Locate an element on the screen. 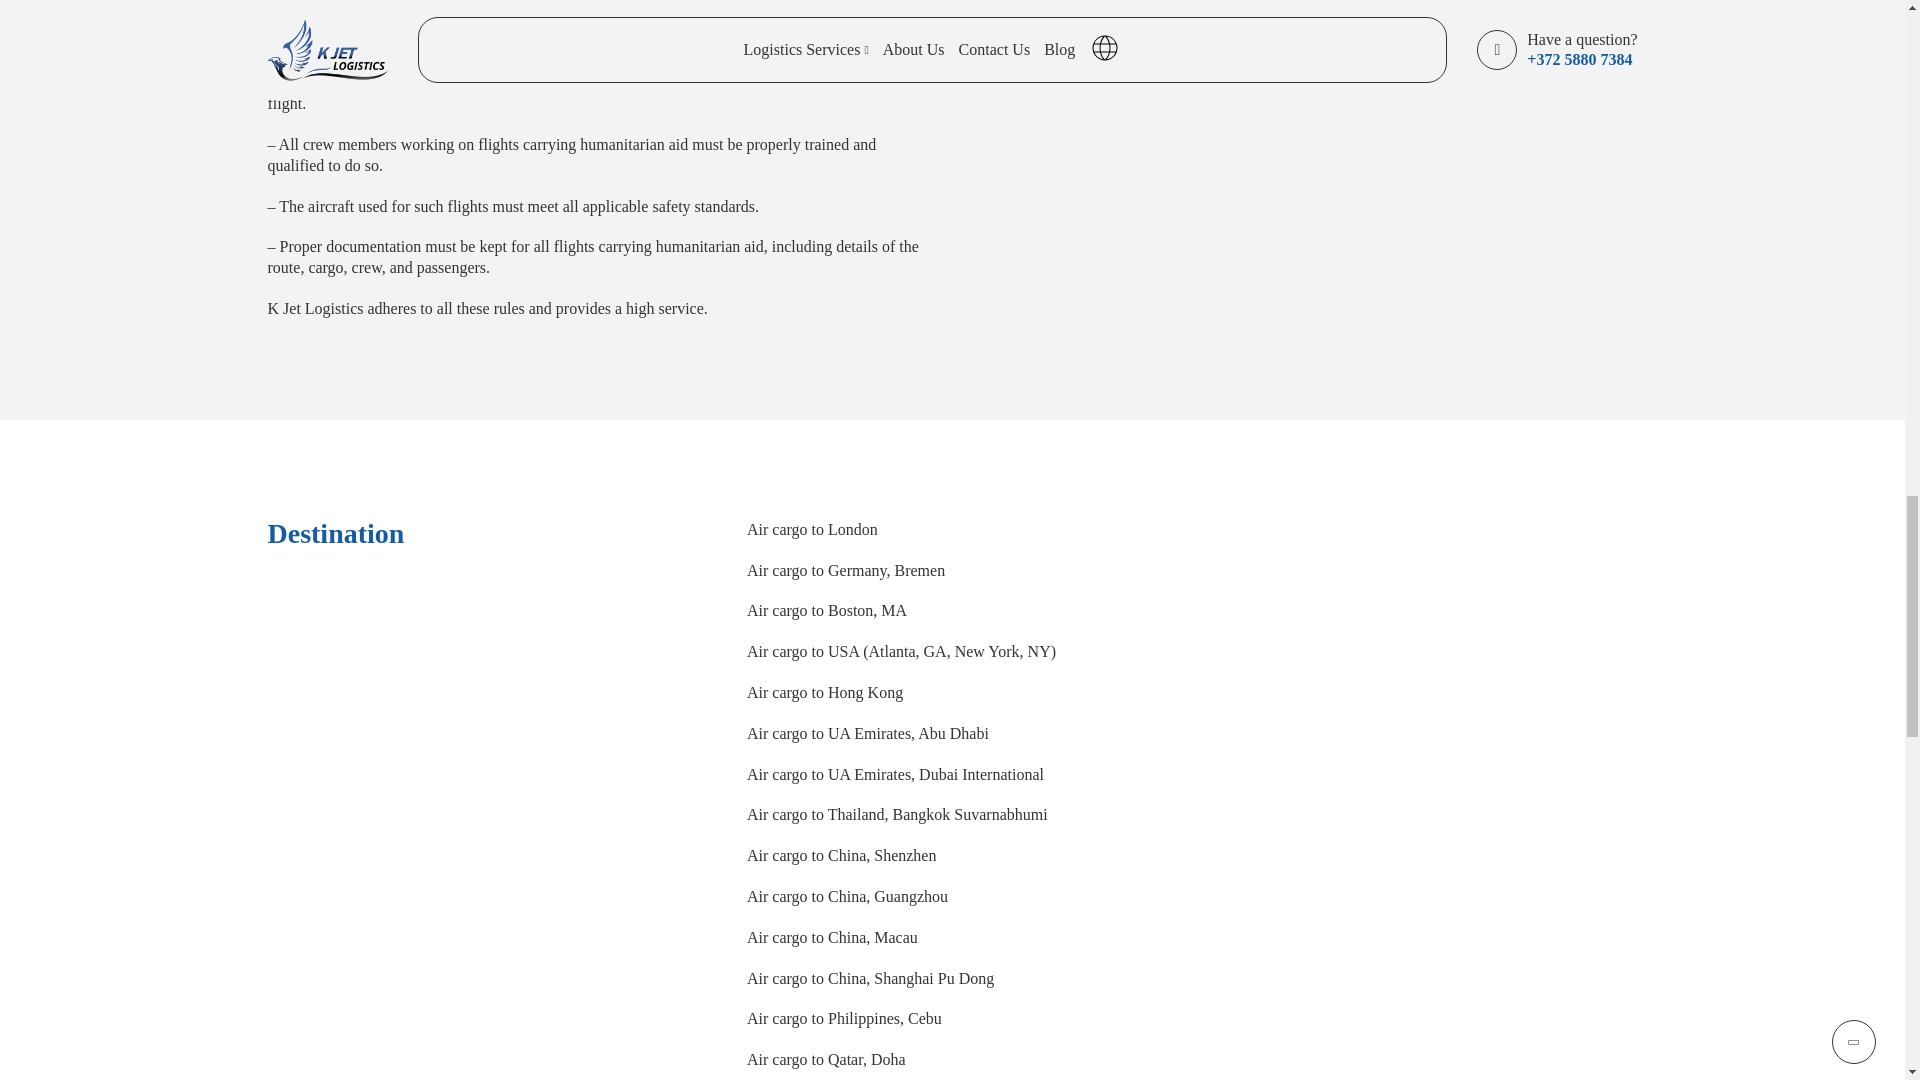 The width and height of the screenshot is (1920, 1080). Air cargo to Germany, Bremen  is located at coordinates (847, 570).